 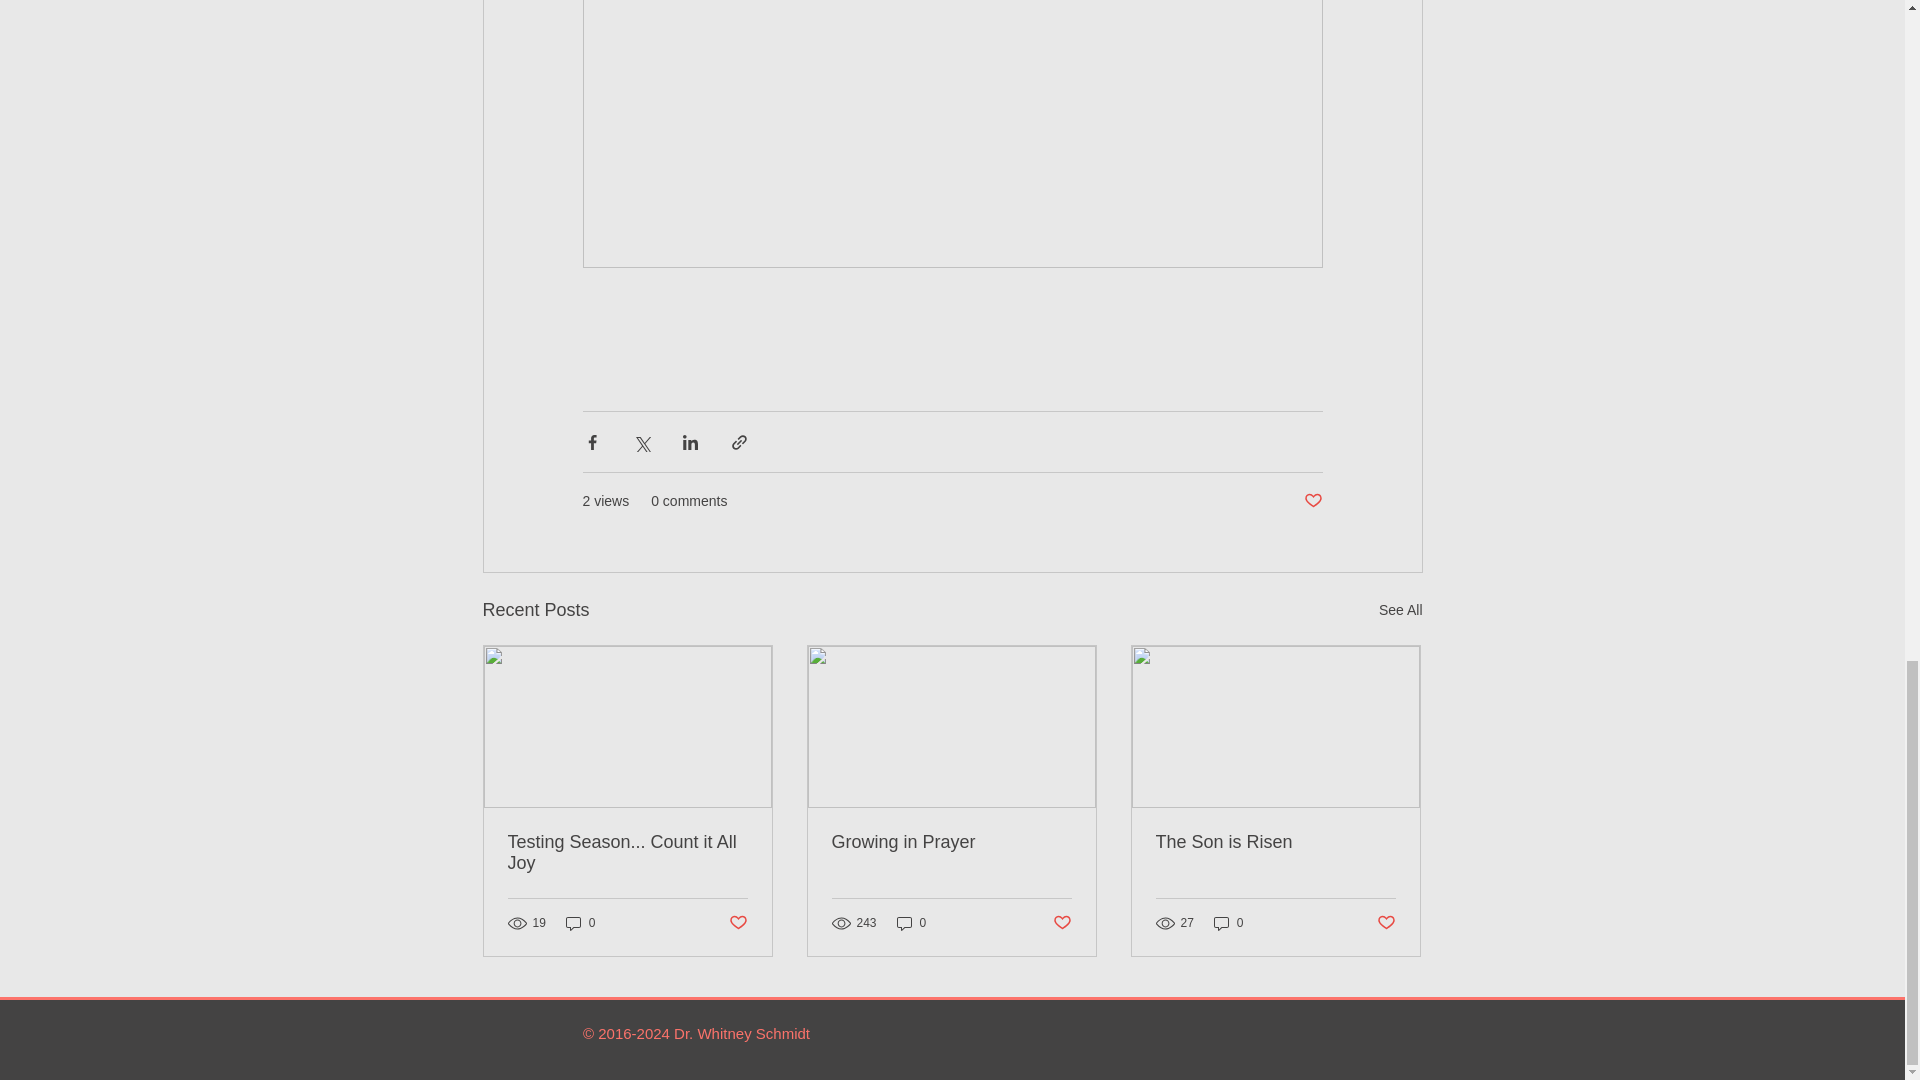 What do you see at coordinates (1386, 923) in the screenshot?
I see `Post not marked as liked` at bounding box center [1386, 923].